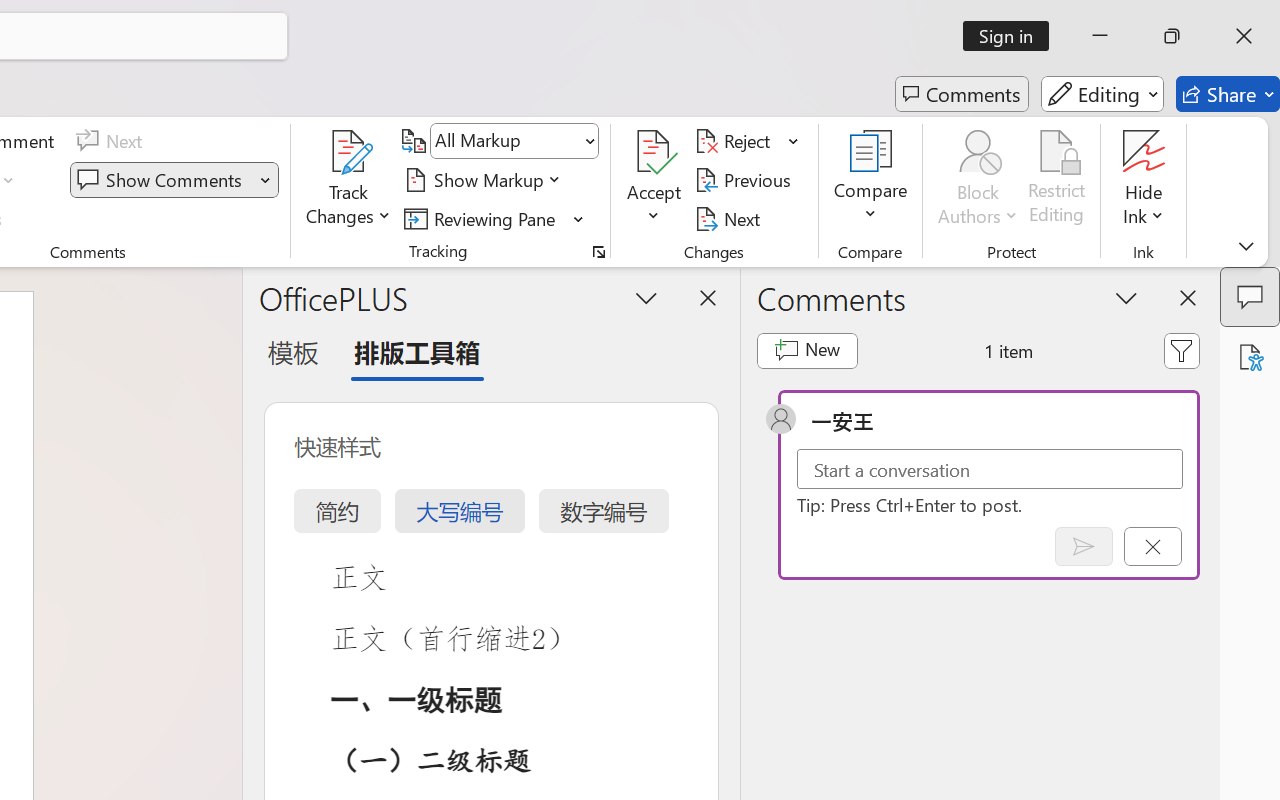  What do you see at coordinates (736, 141) in the screenshot?
I see `Reject and Move to Next` at bounding box center [736, 141].